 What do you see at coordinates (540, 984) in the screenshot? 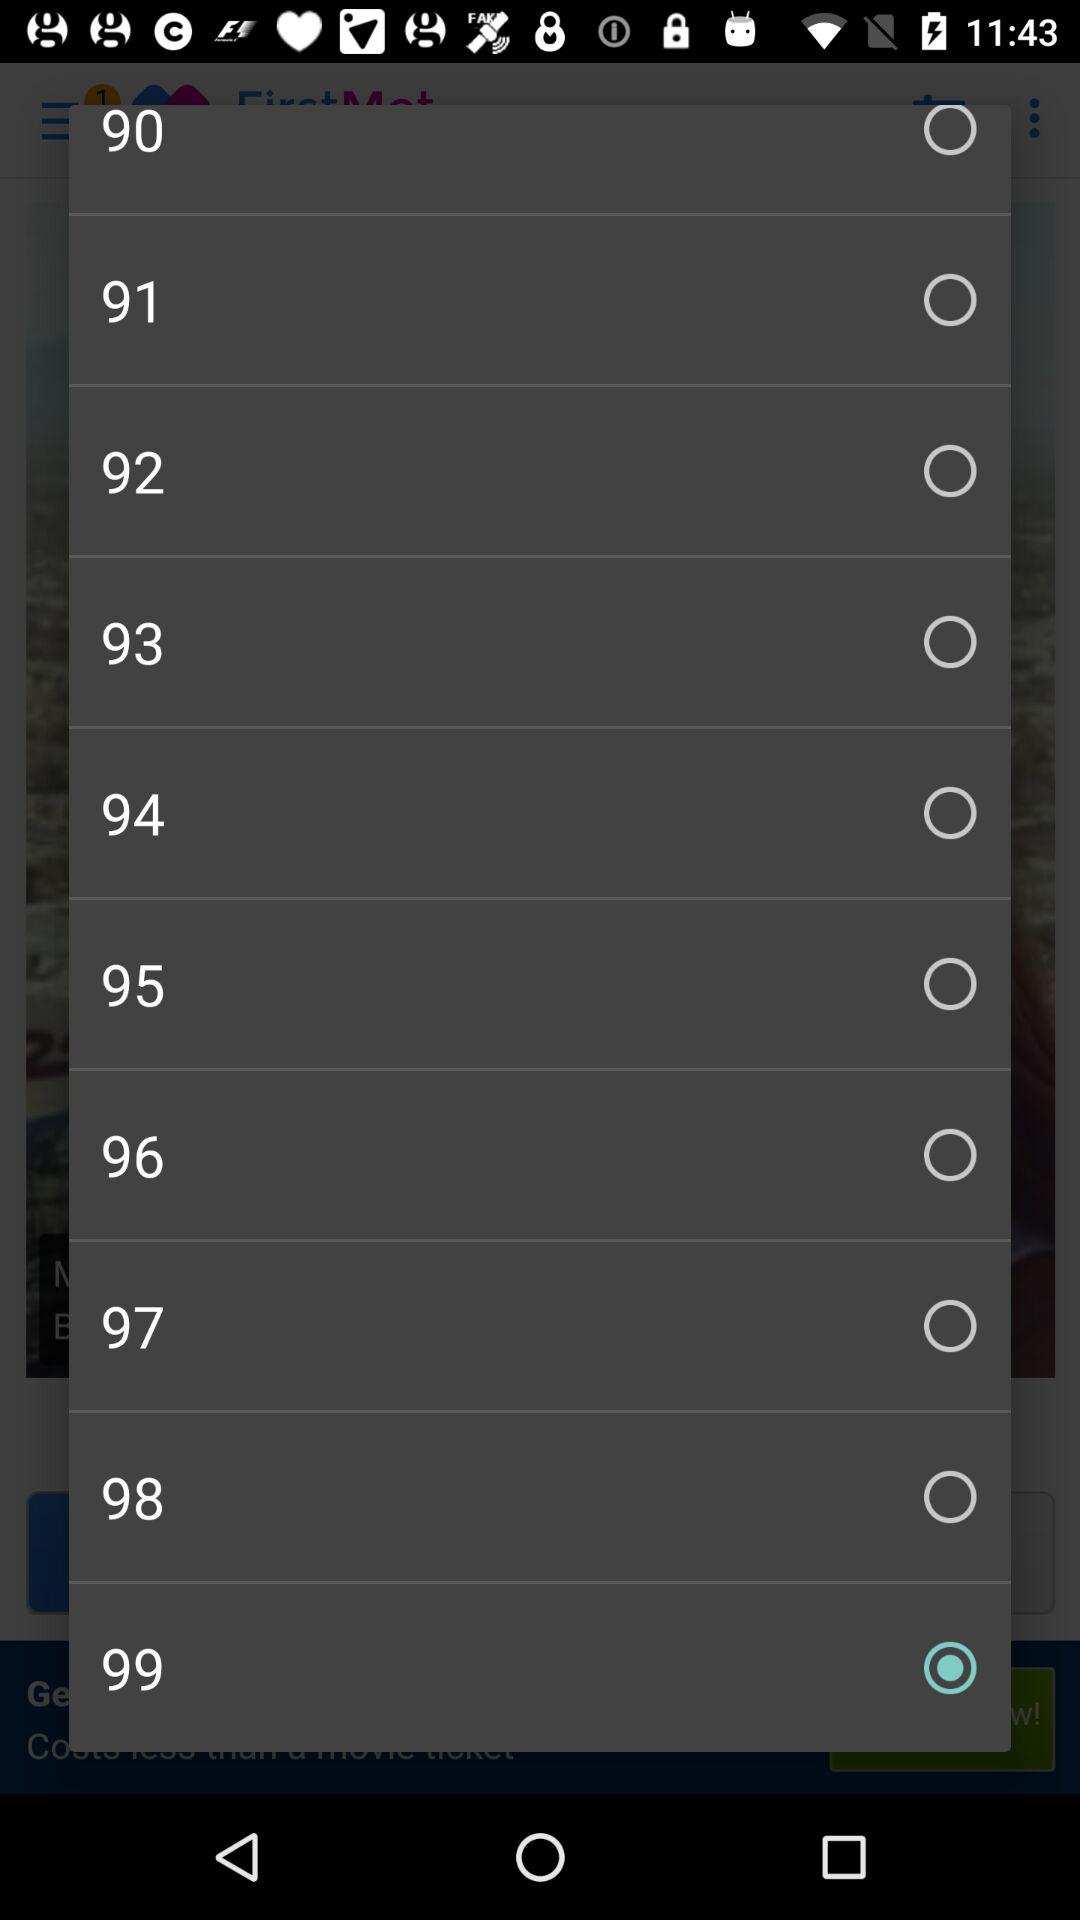
I see `swipe until 95 icon` at bounding box center [540, 984].